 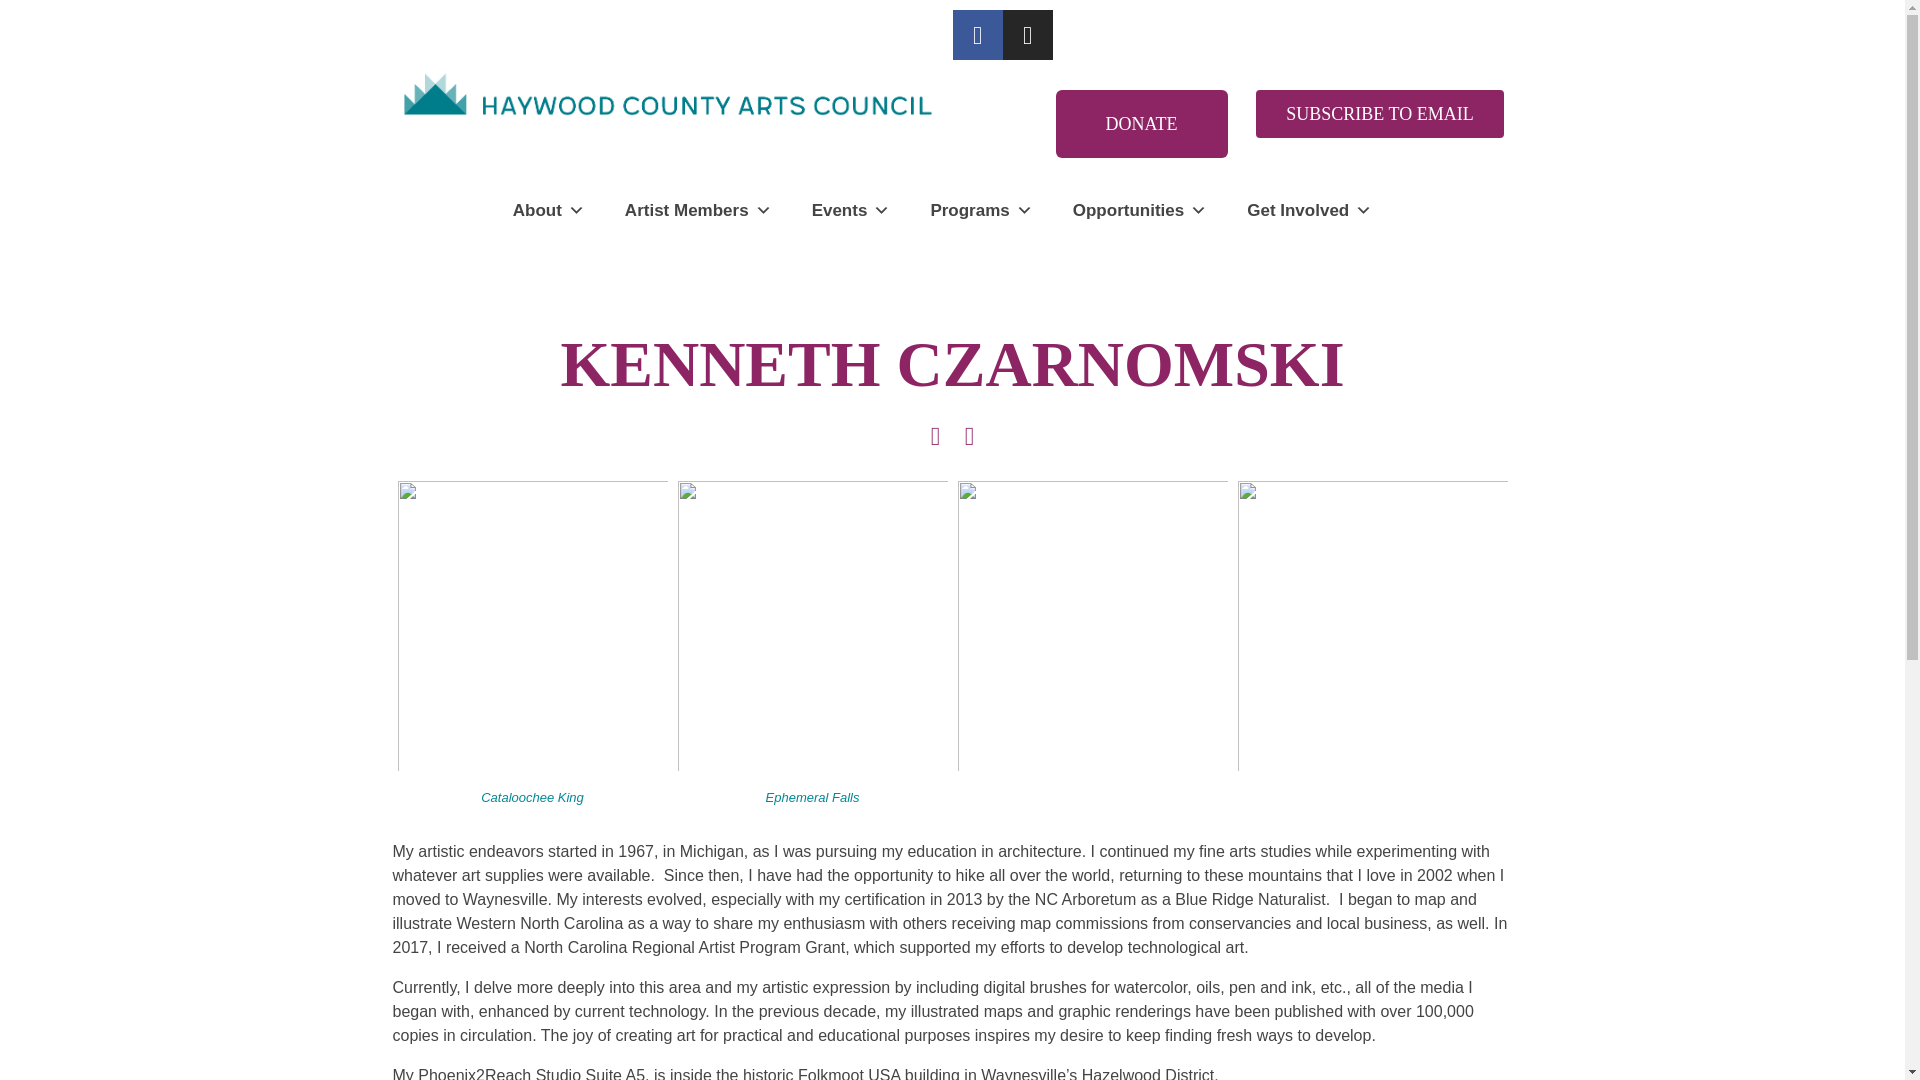 I want to click on SUBSCRIBE TO EMAIL, so click(x=1379, y=114).